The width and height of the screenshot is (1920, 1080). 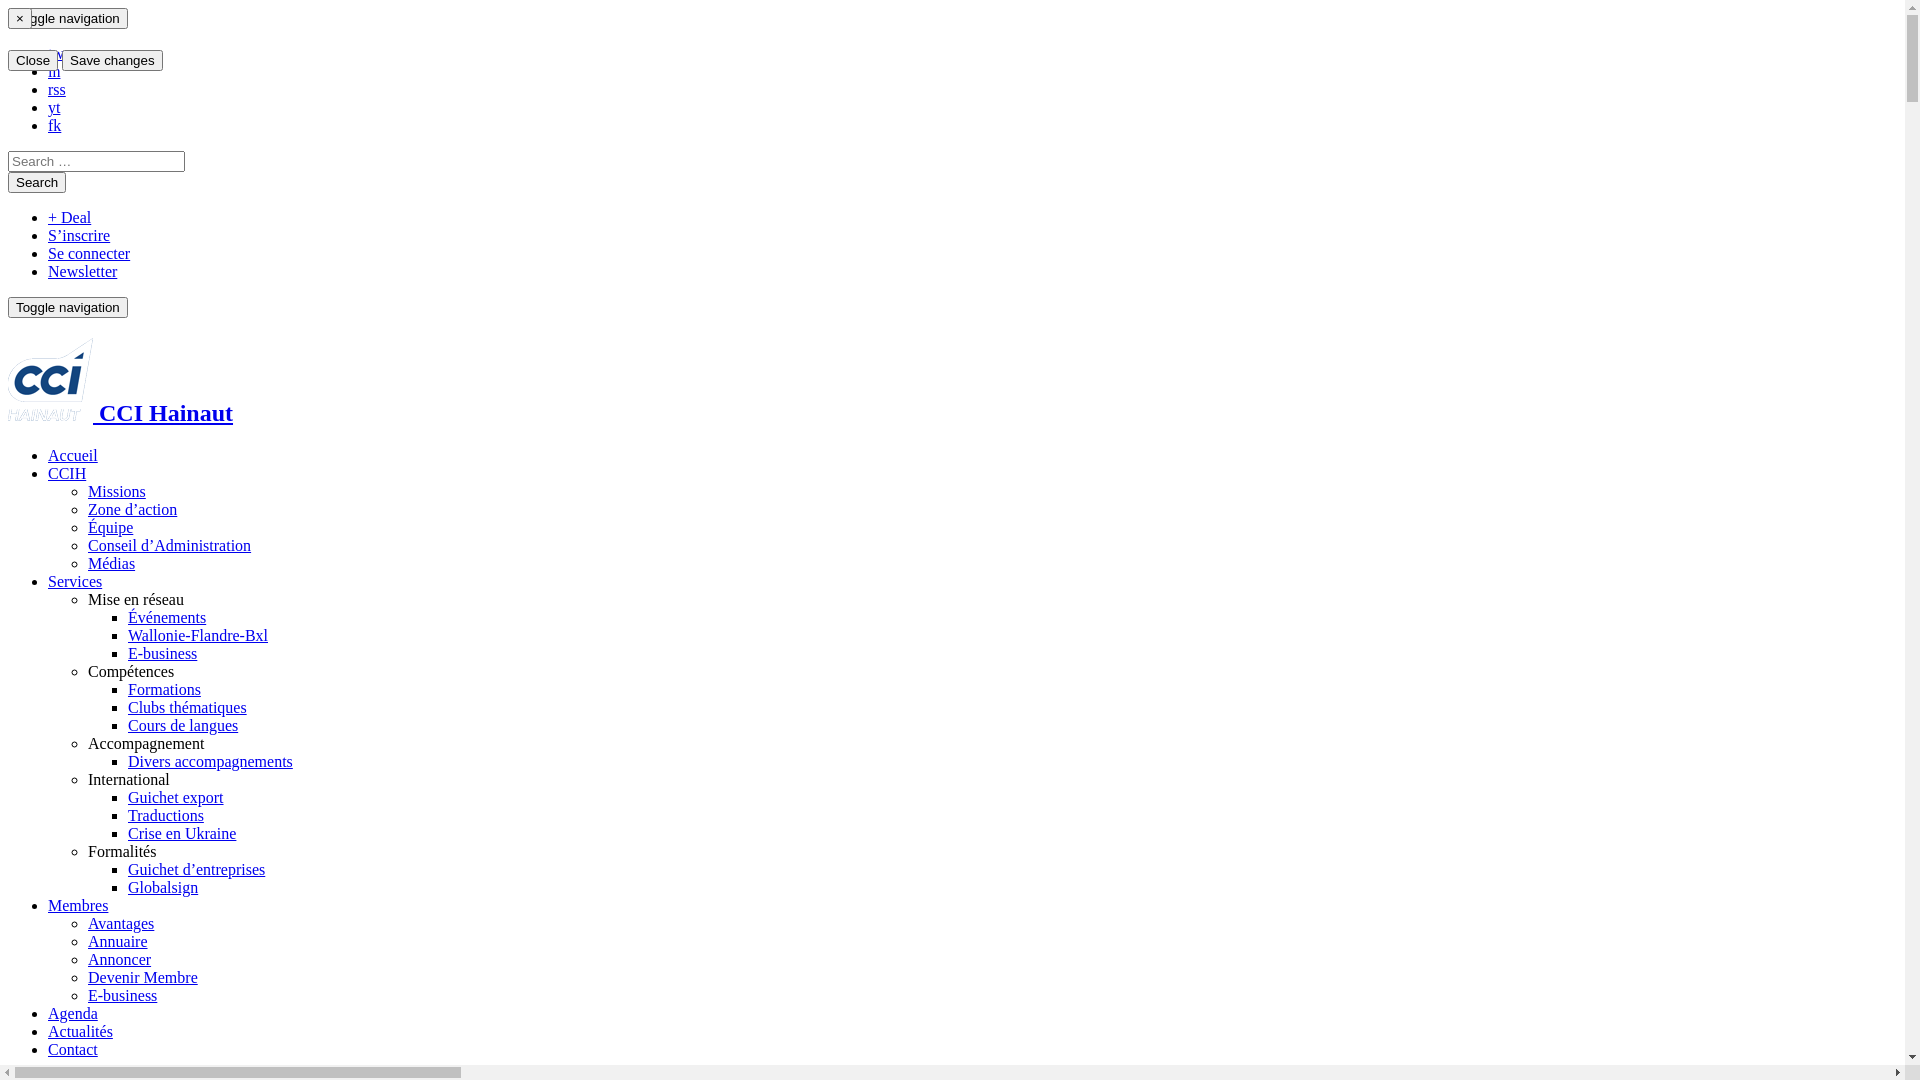 I want to click on Agenda, so click(x=73, y=1014).